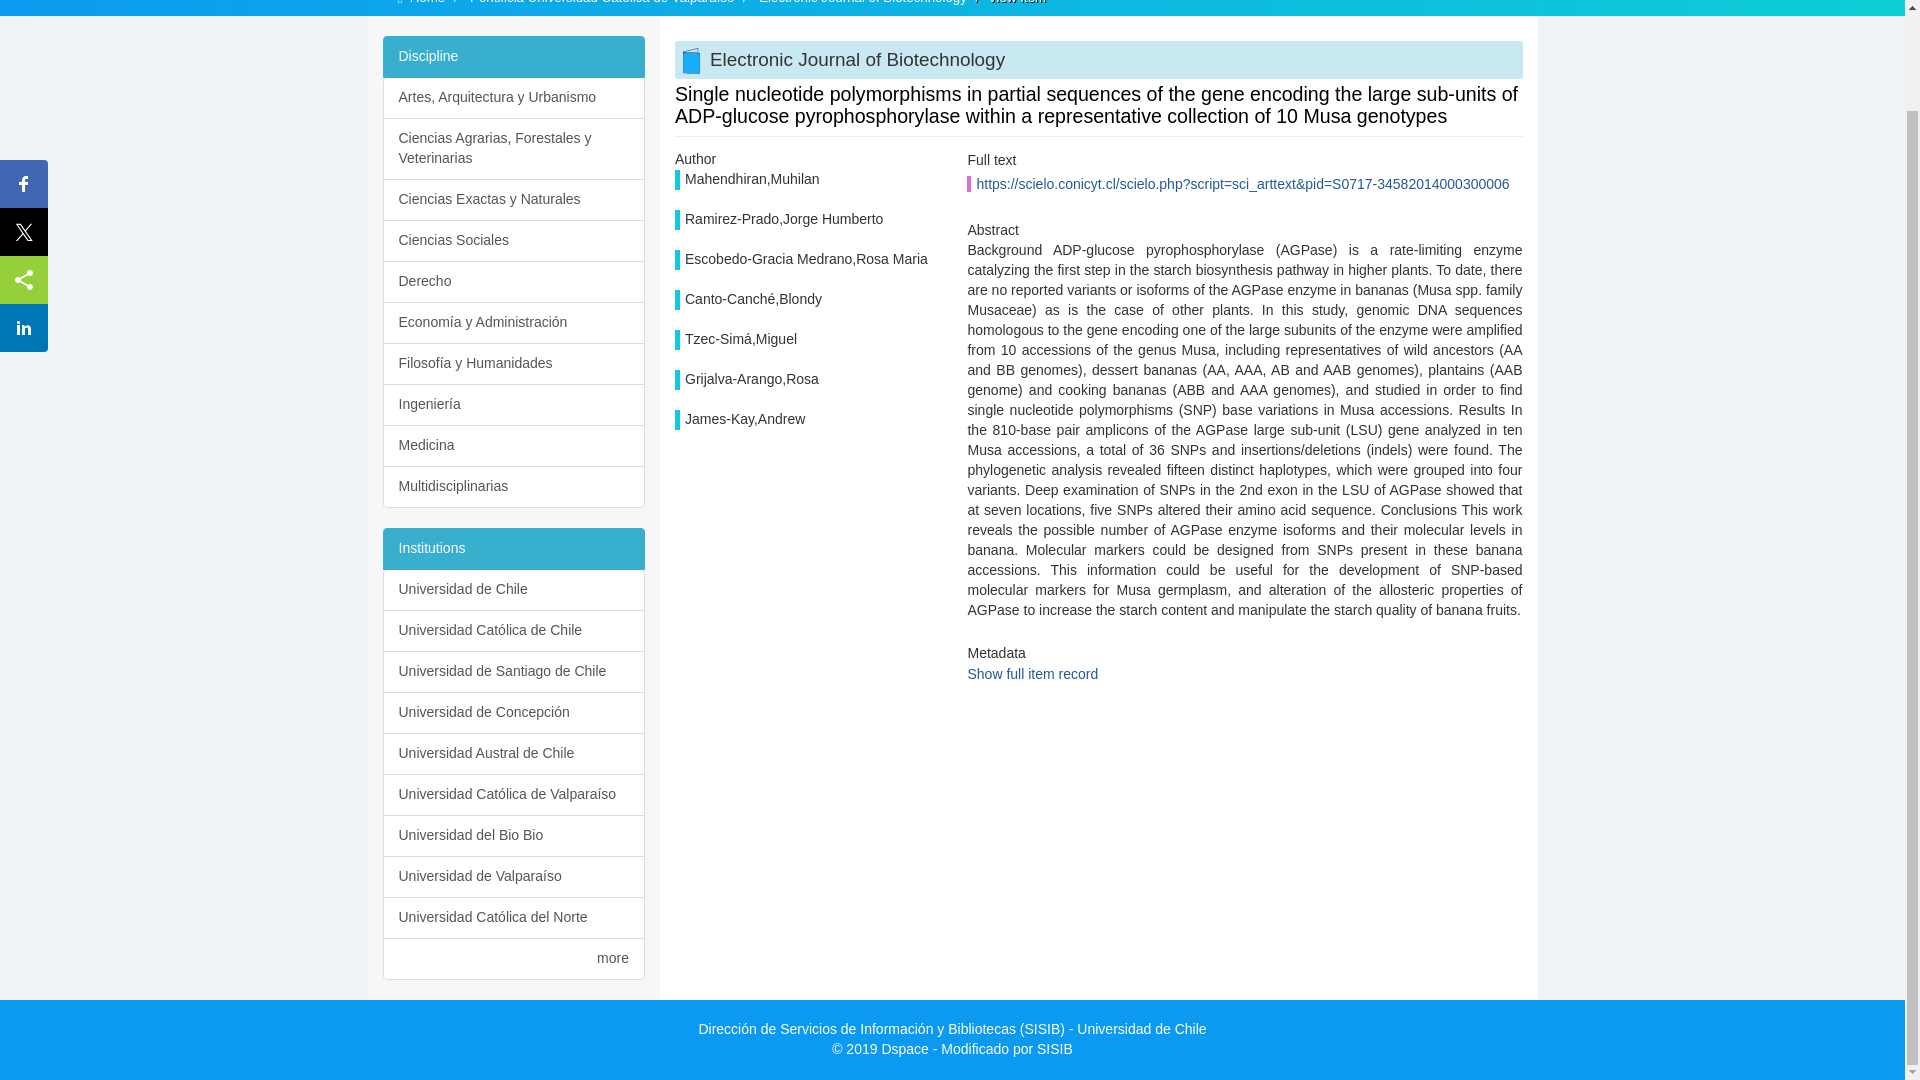  Describe the element at coordinates (514, 590) in the screenshot. I see `Universidad de Chile` at that location.